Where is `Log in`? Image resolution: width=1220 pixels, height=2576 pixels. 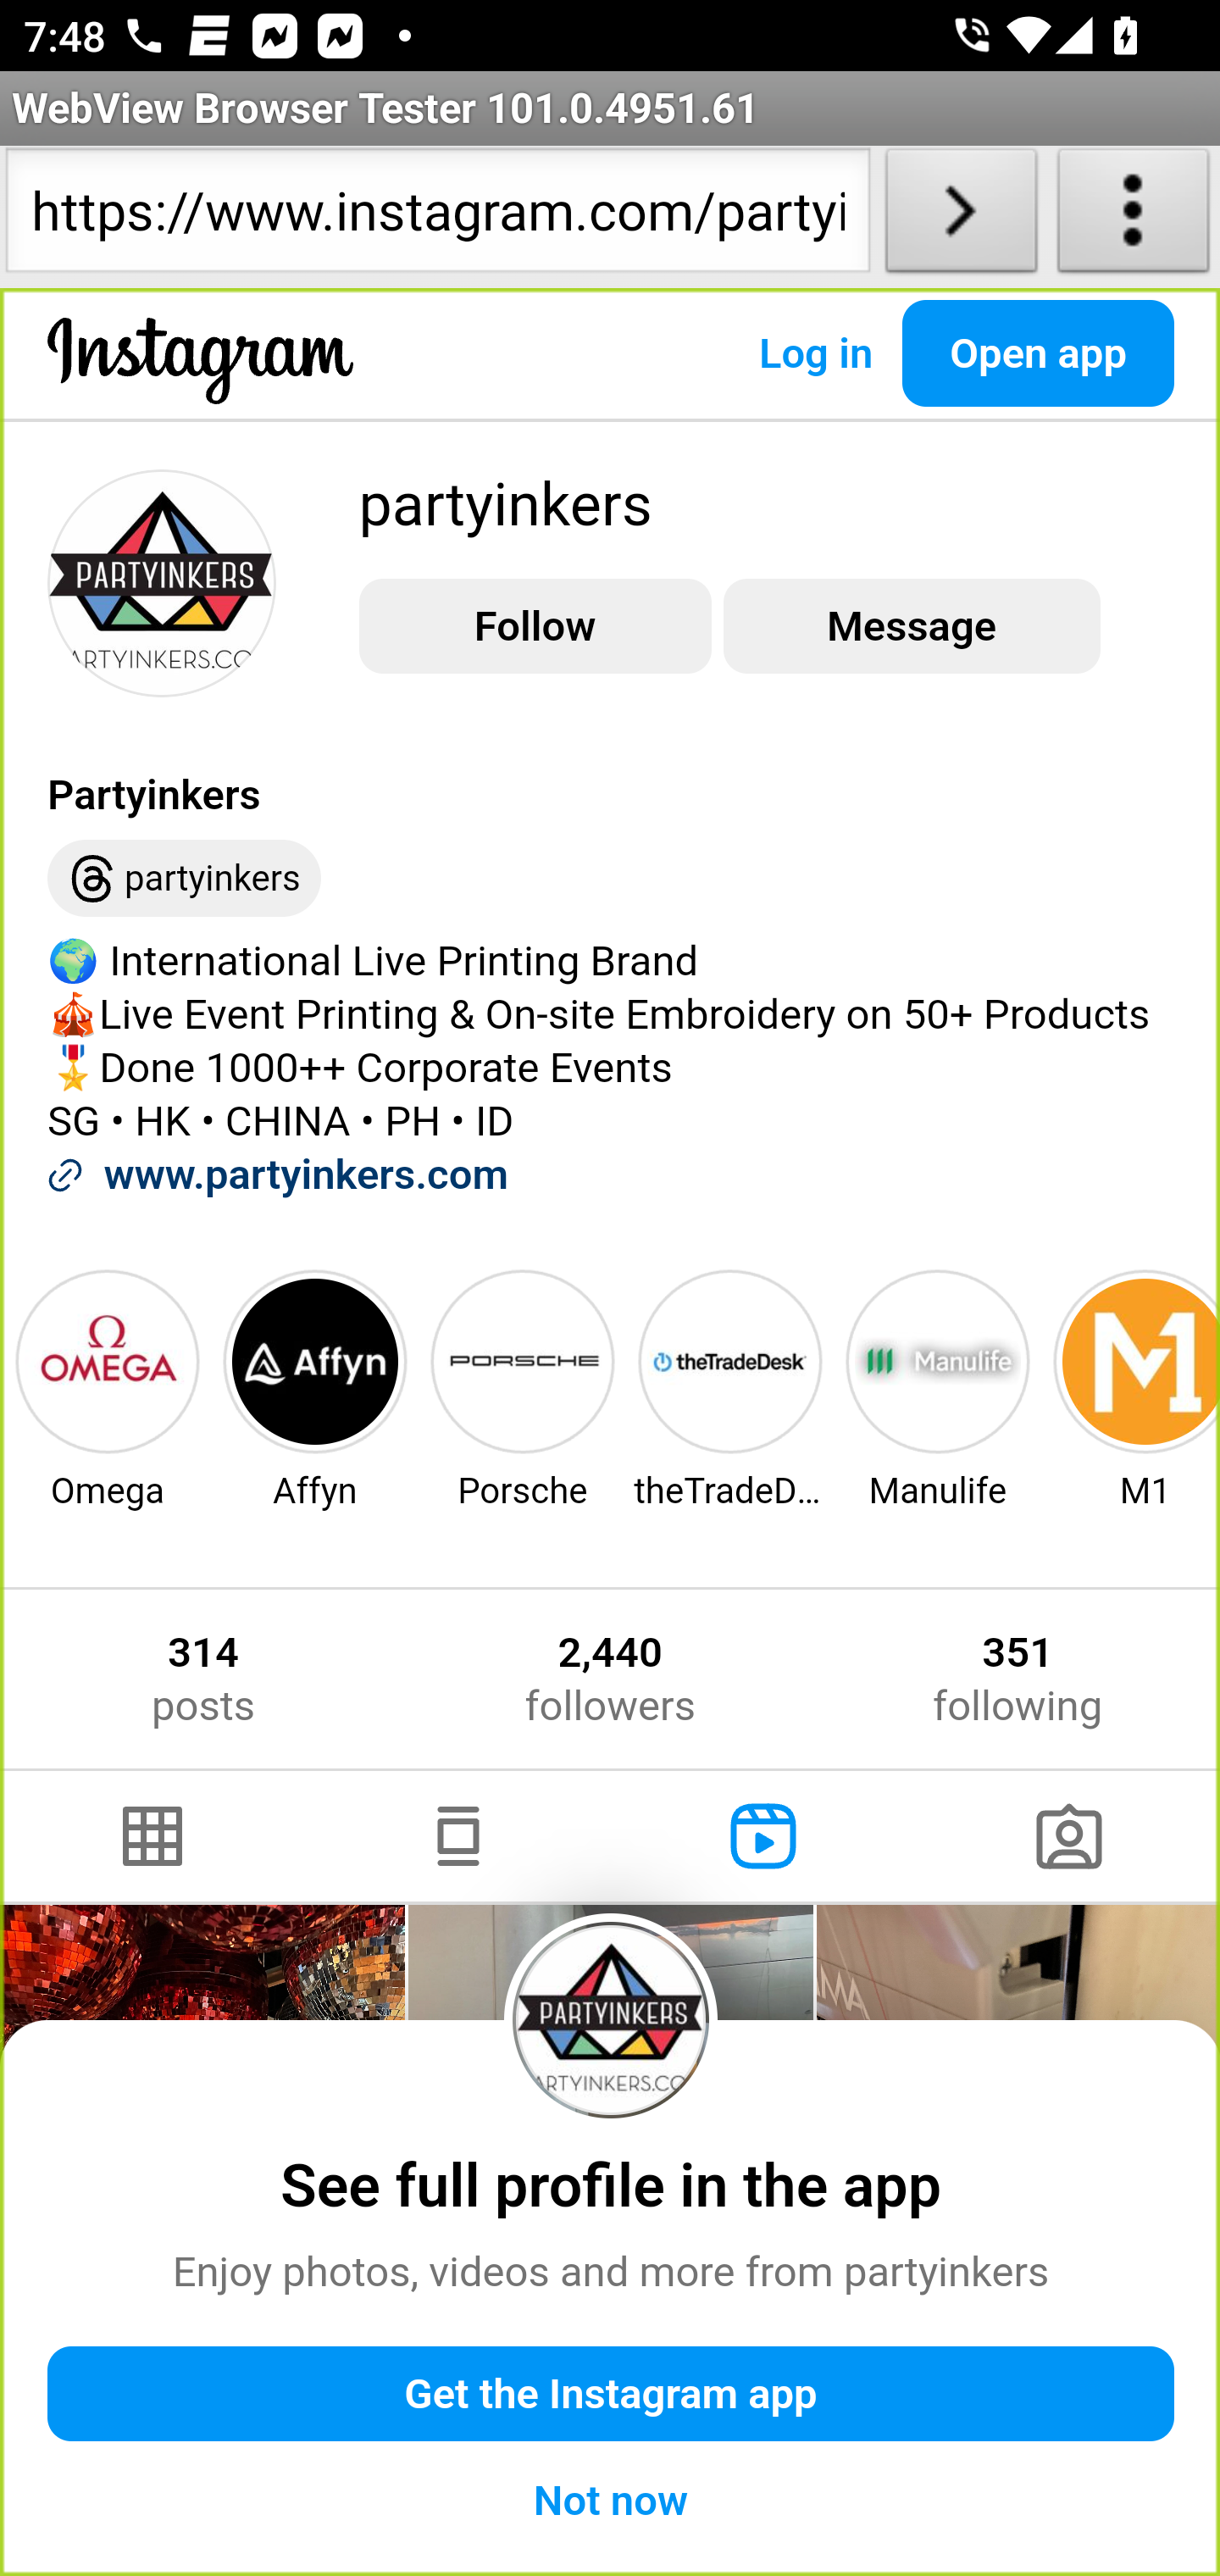
Log in is located at coordinates (815, 353).